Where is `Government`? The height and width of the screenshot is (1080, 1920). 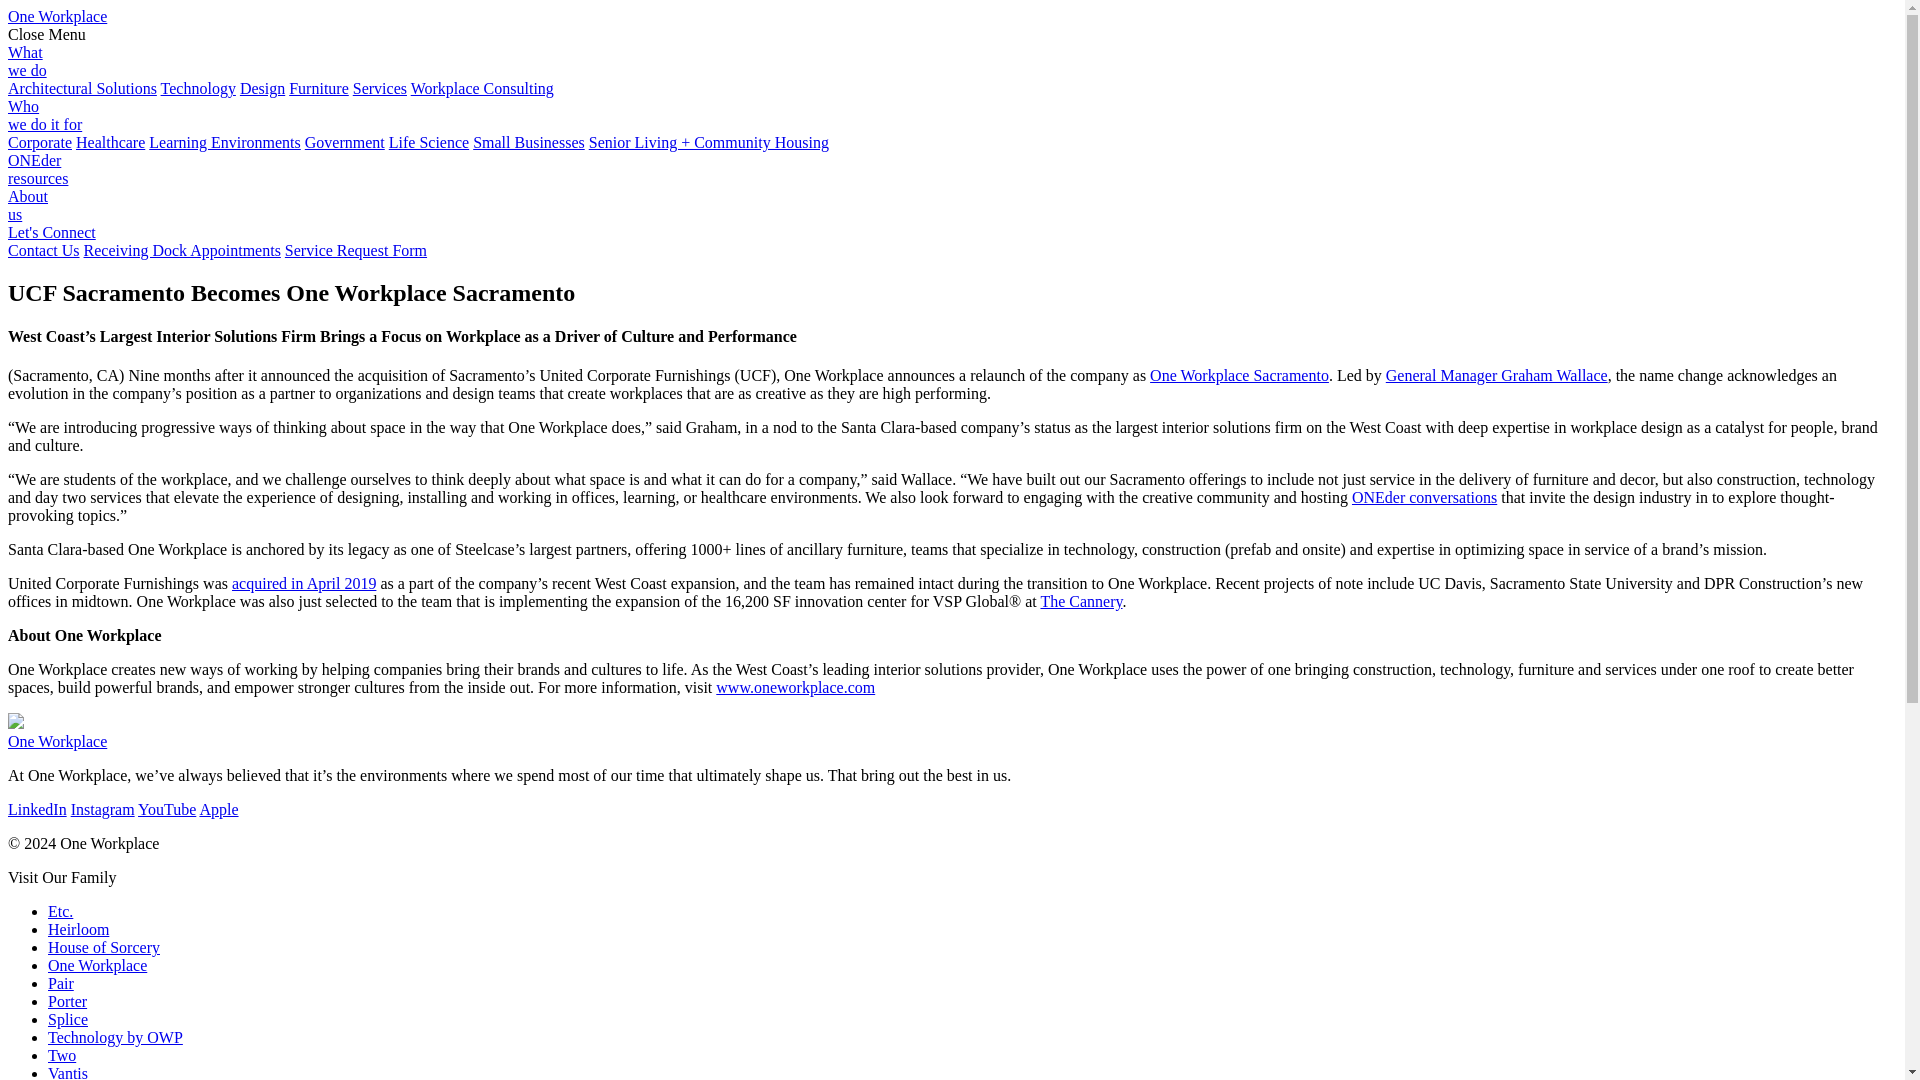
Government is located at coordinates (345, 142).